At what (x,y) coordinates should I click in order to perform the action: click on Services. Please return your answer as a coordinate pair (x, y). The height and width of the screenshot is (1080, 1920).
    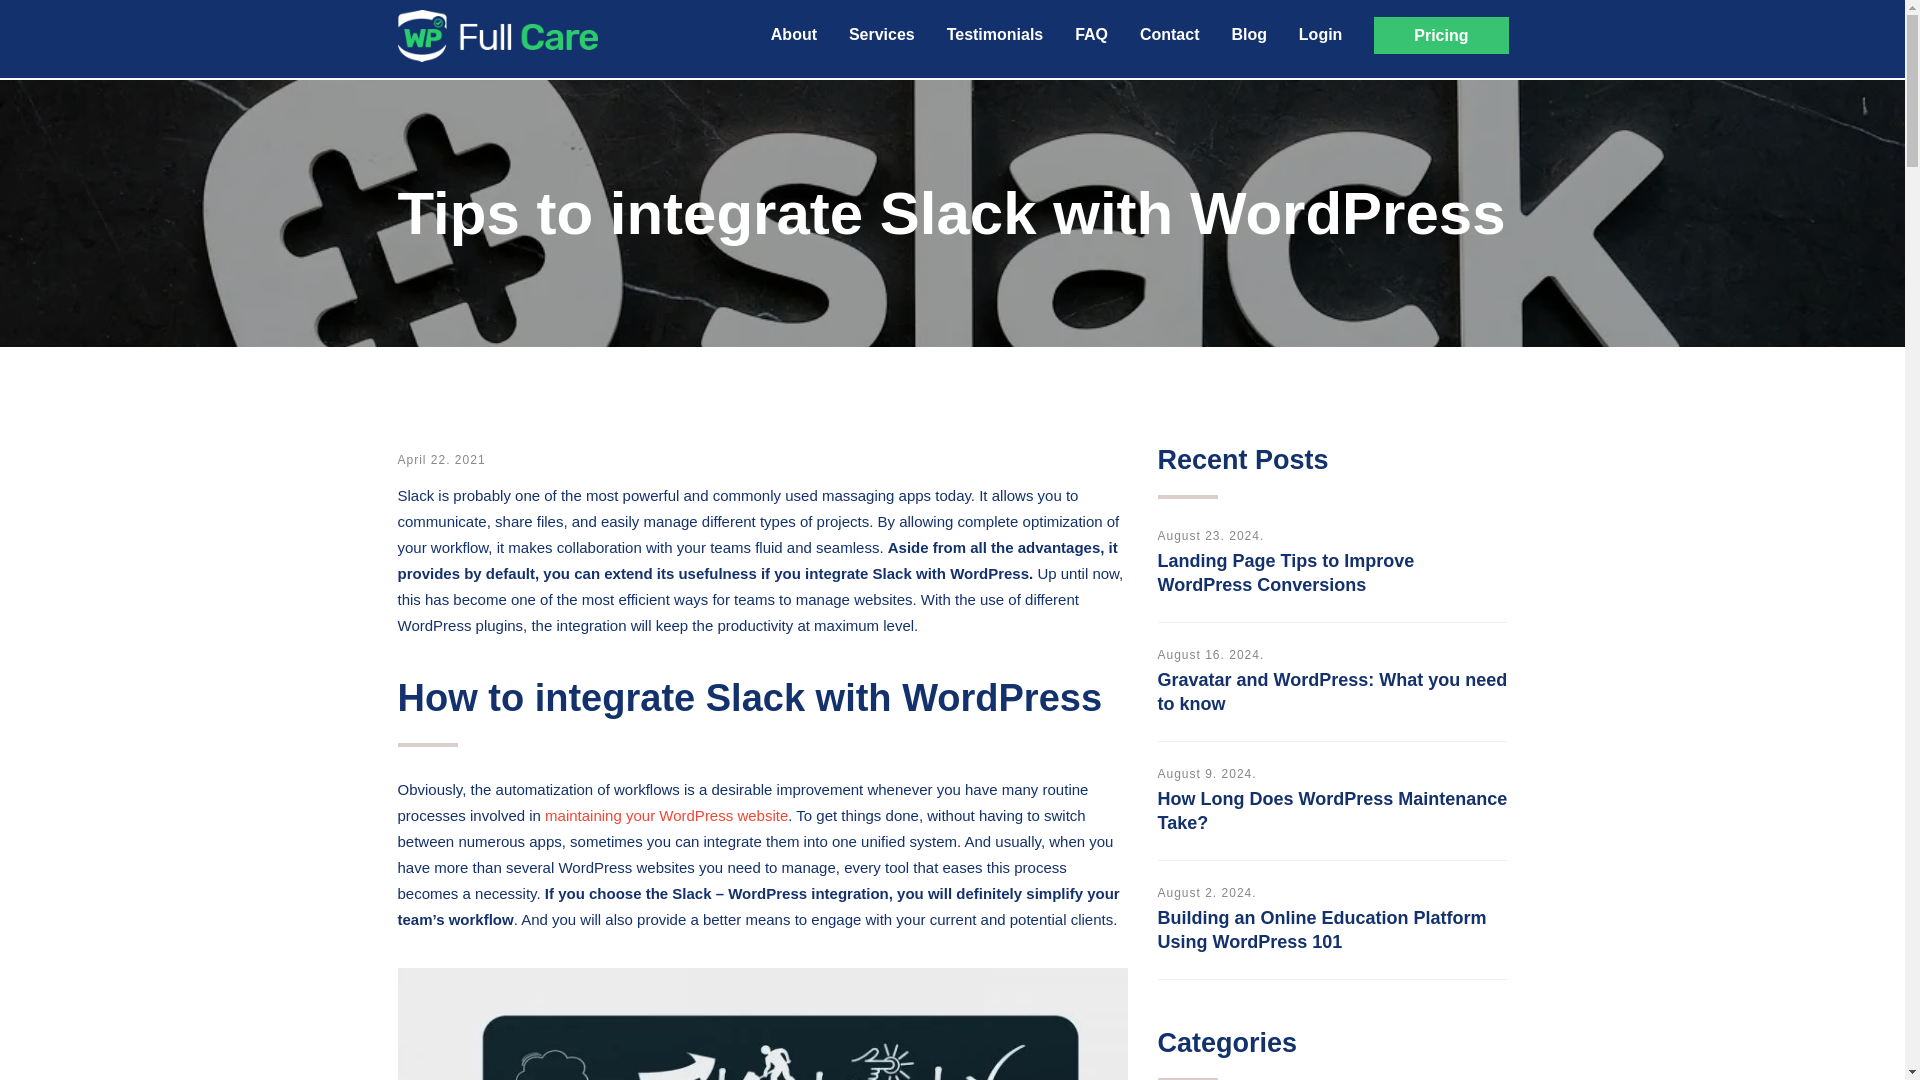
    Looking at the image, I should click on (882, 34).